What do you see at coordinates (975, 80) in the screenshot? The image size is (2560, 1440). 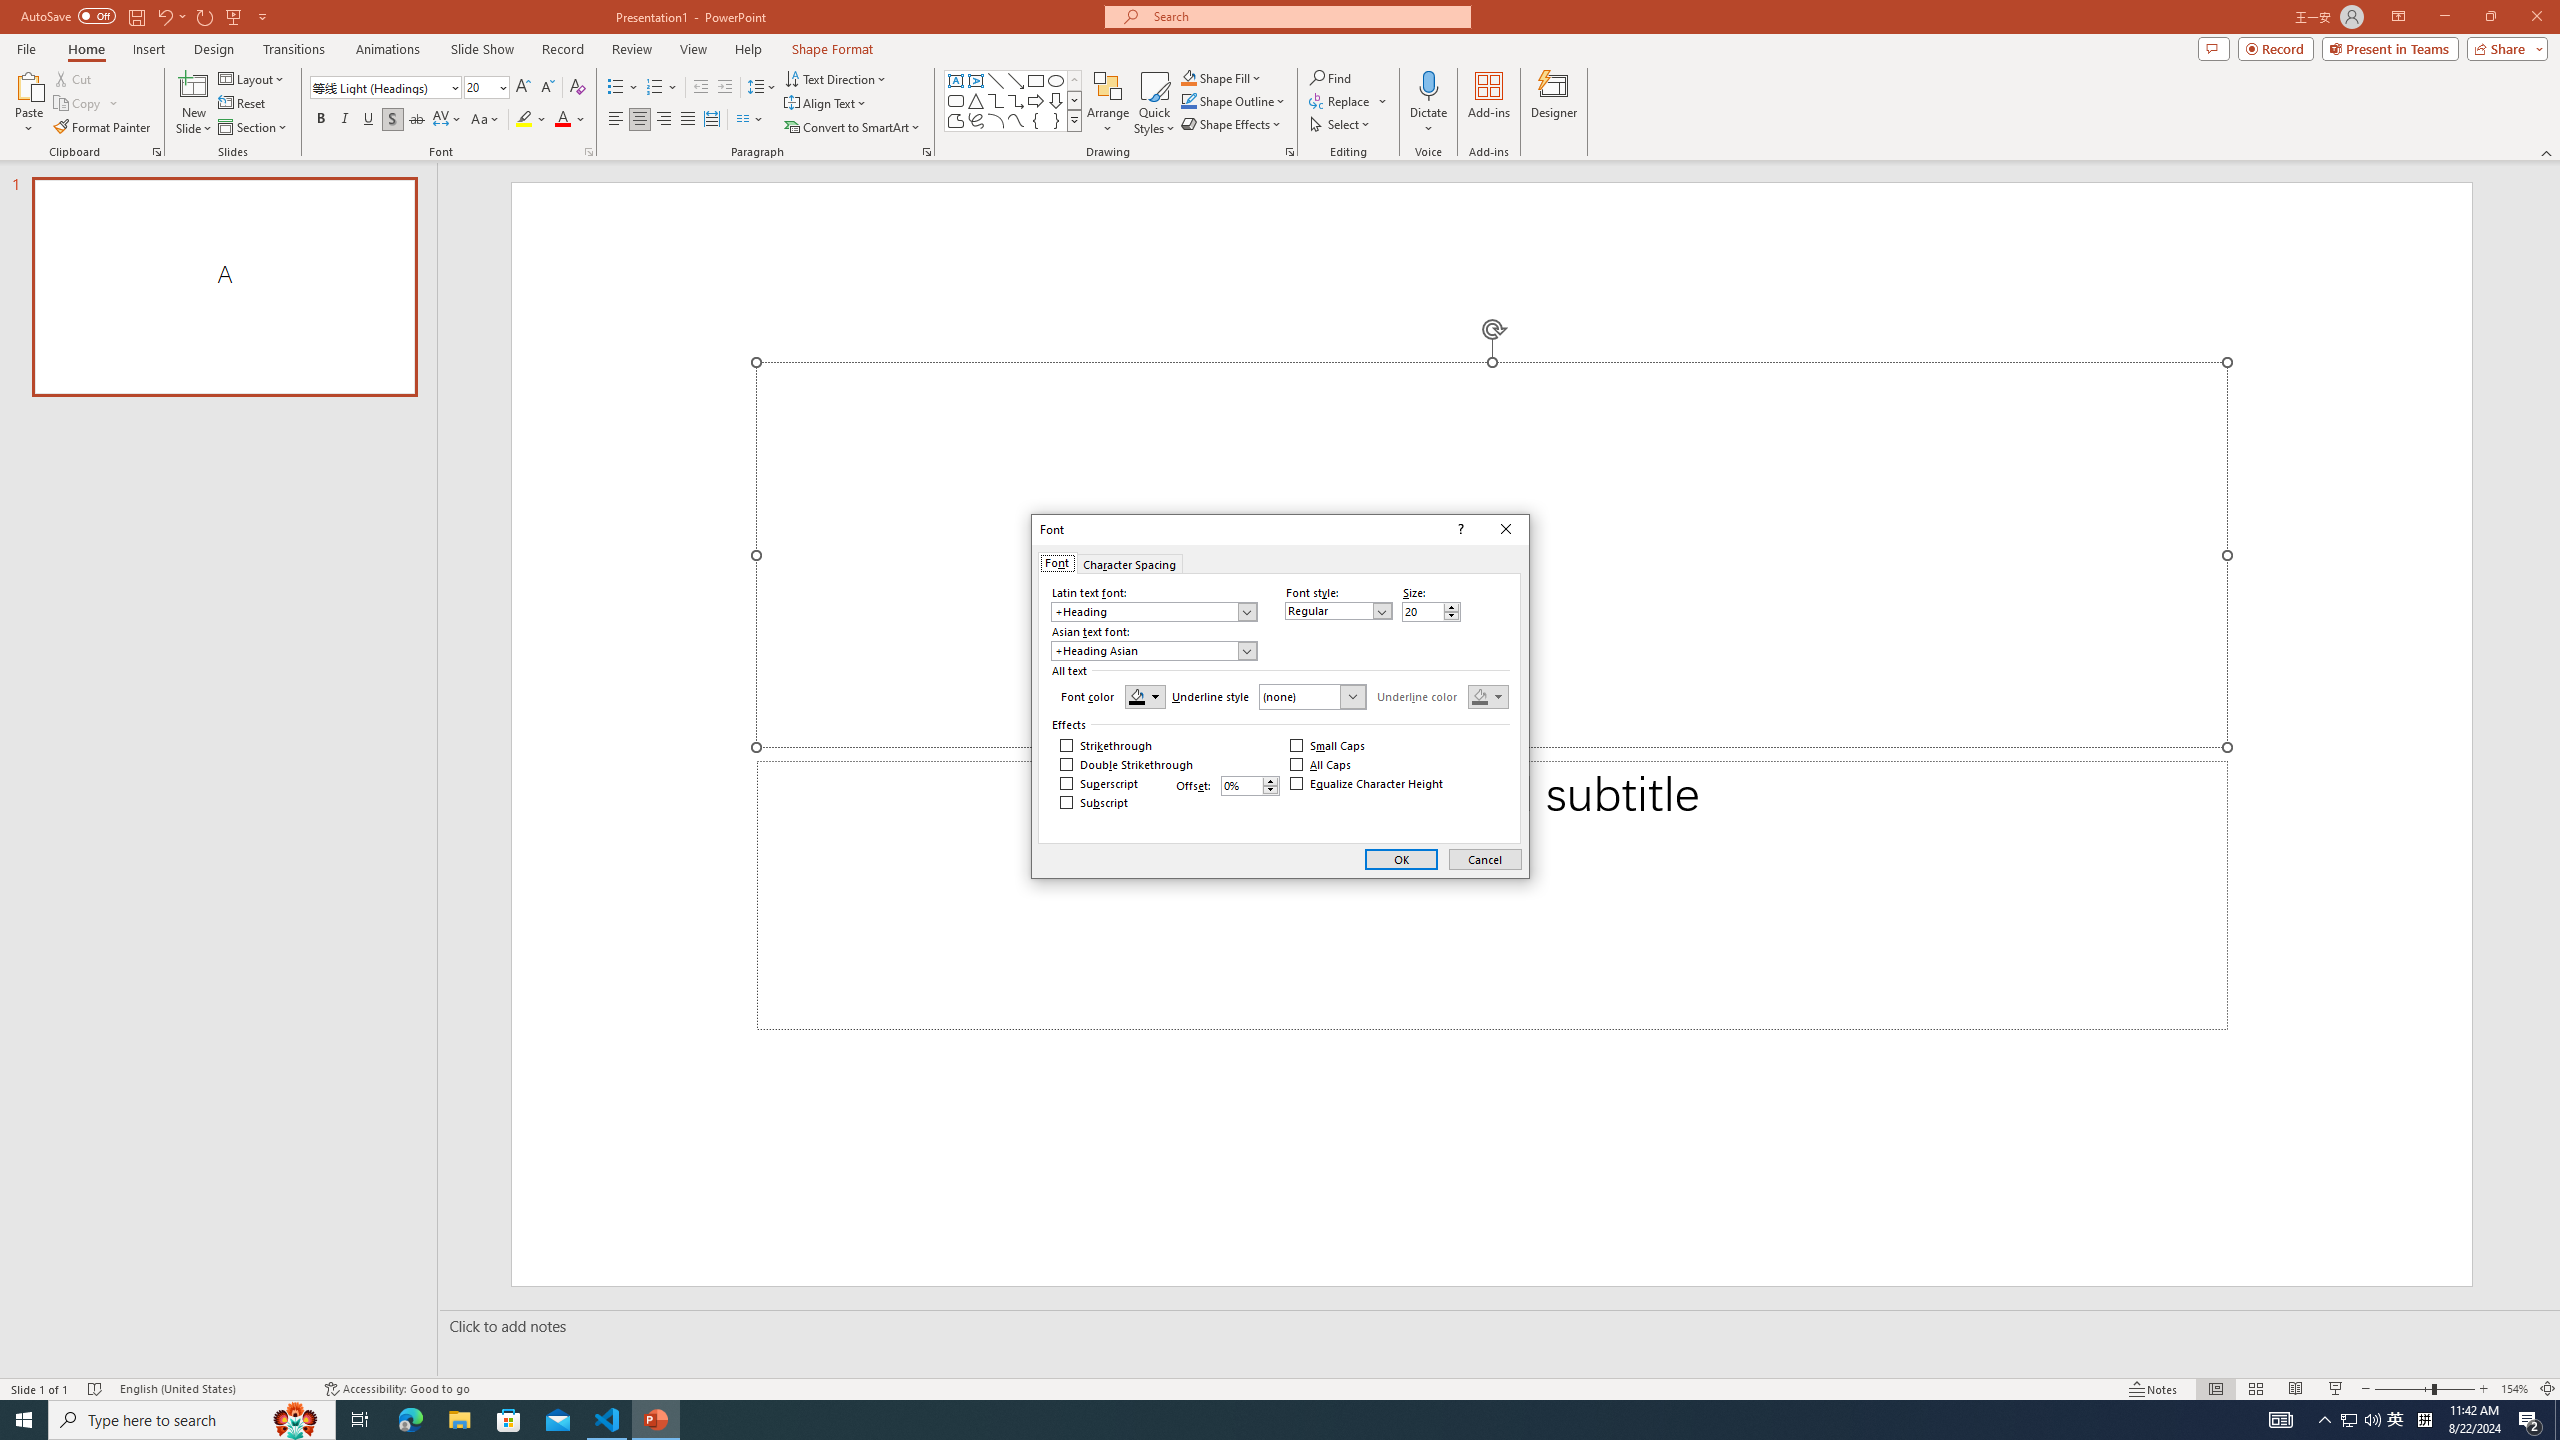 I see `Vertical Text Box` at bounding box center [975, 80].